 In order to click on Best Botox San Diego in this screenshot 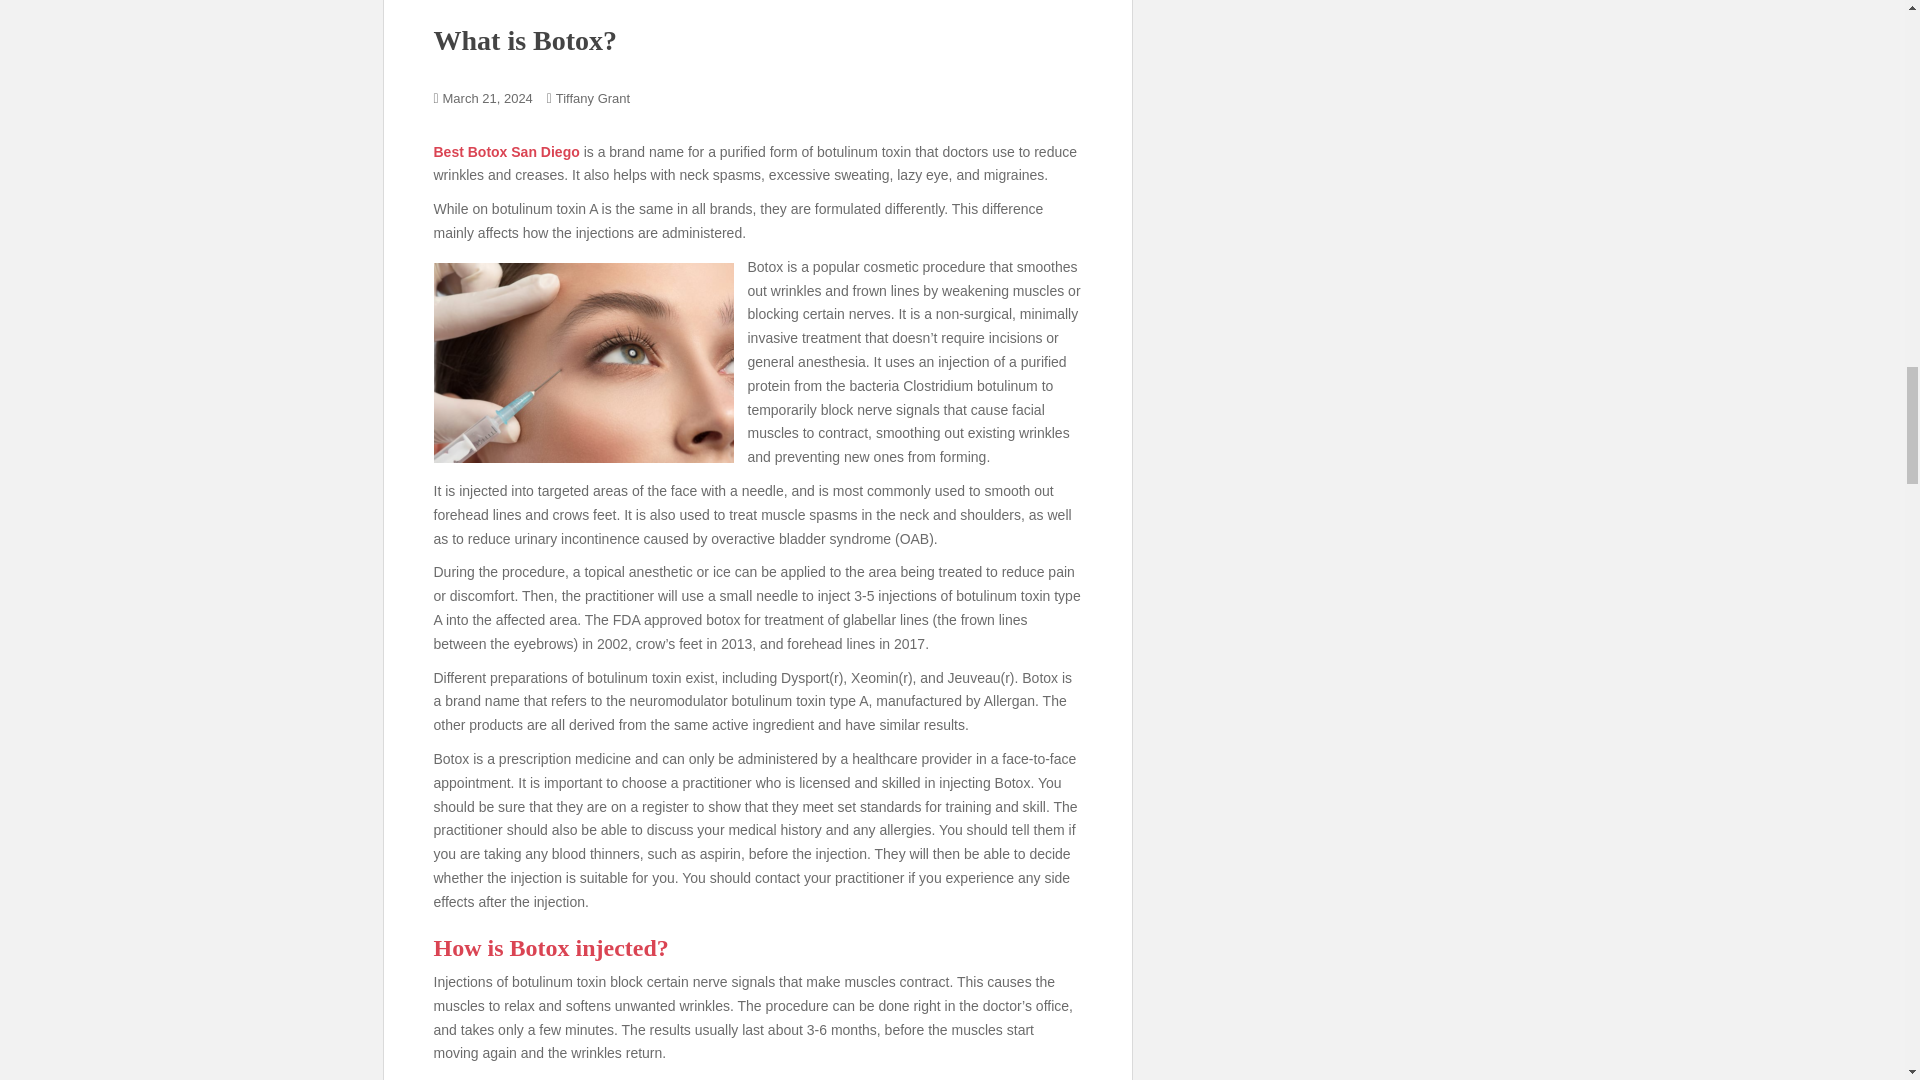, I will do `click(506, 151)`.